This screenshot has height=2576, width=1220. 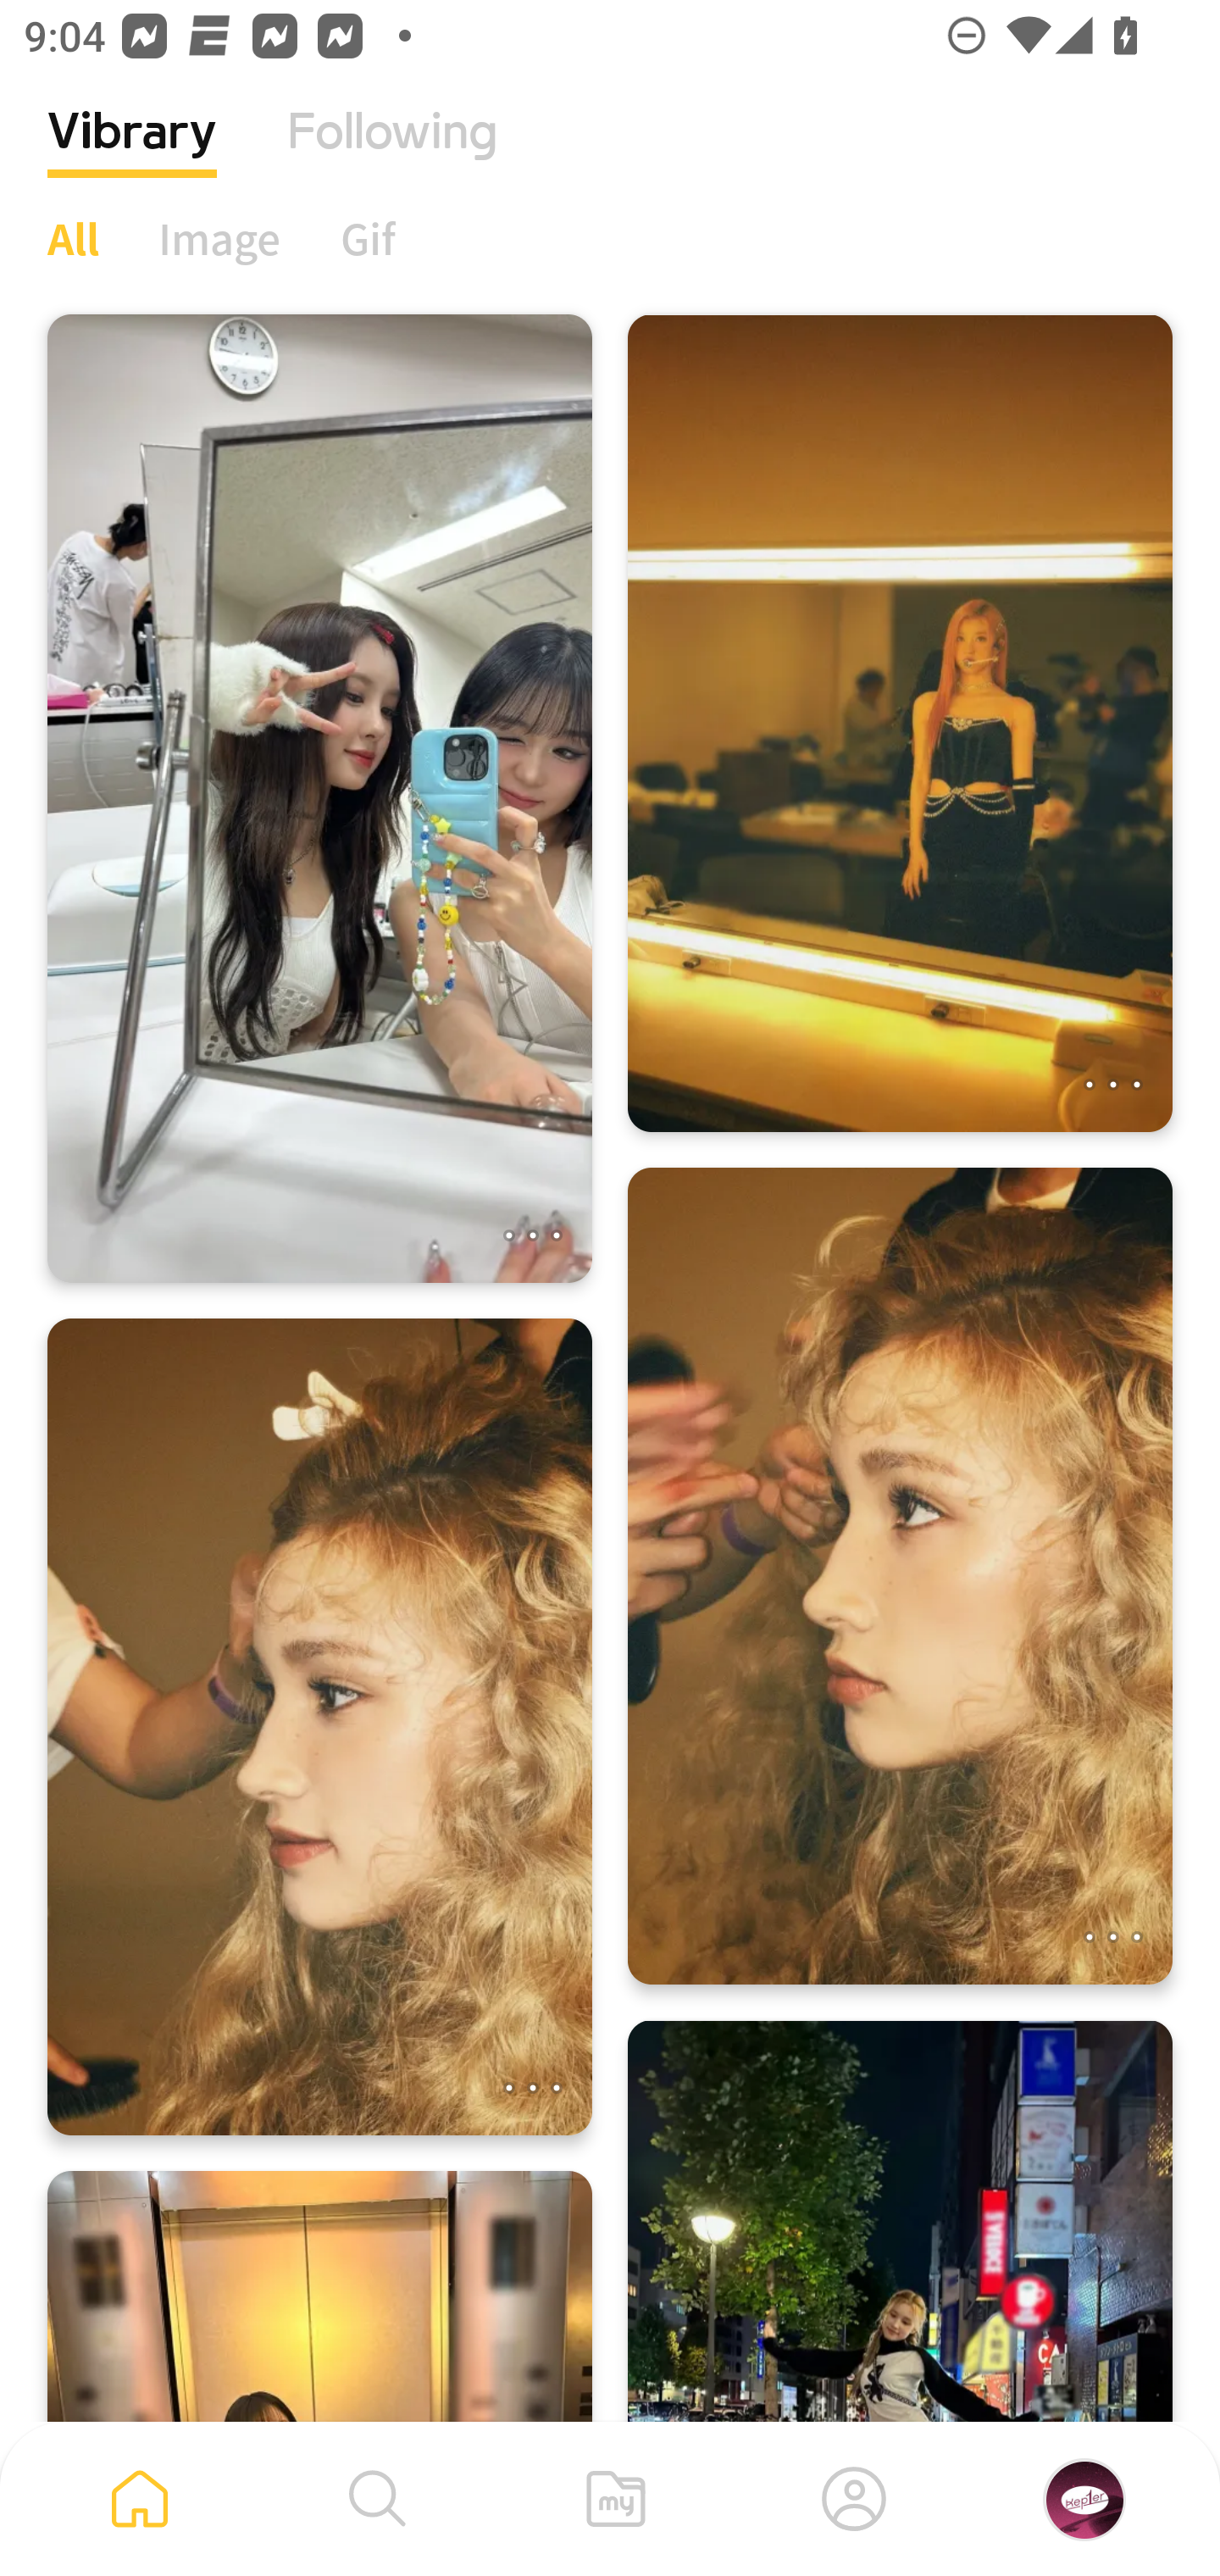 What do you see at coordinates (392, 157) in the screenshot?
I see `Following` at bounding box center [392, 157].